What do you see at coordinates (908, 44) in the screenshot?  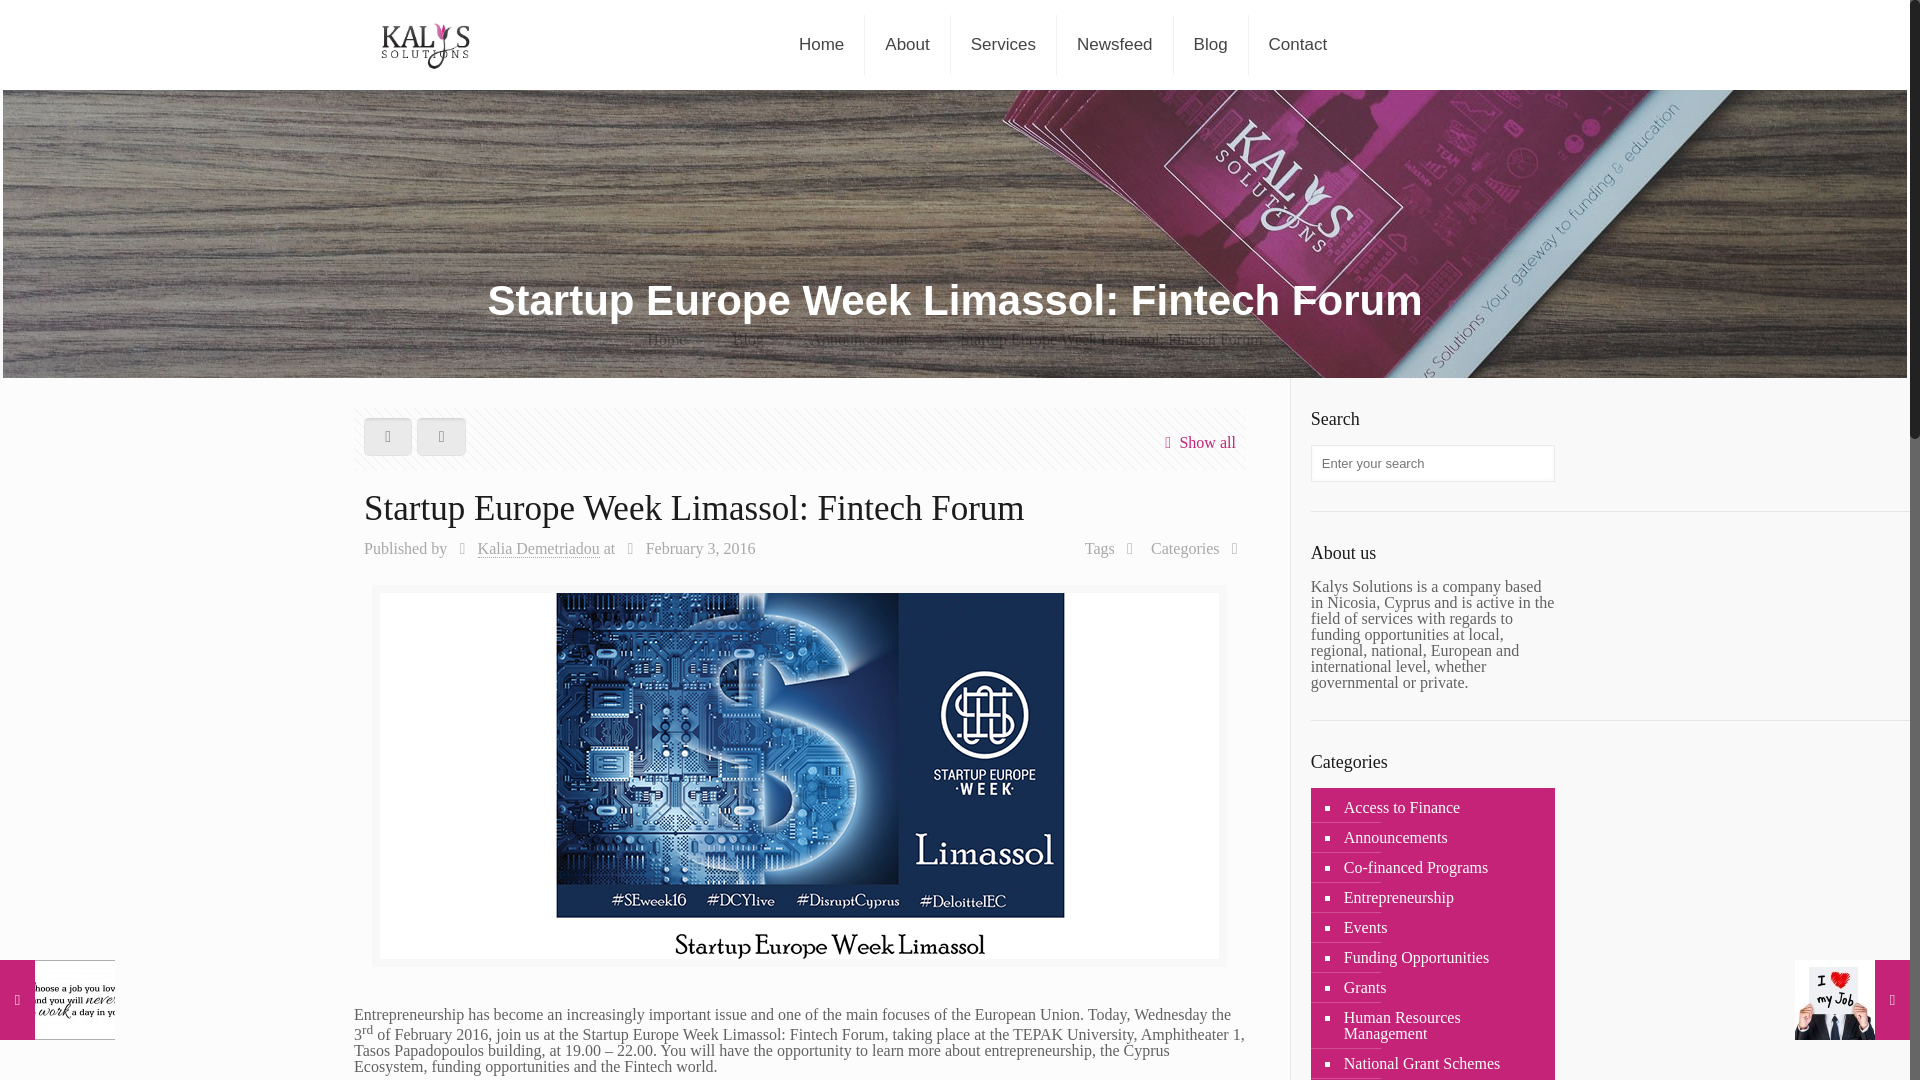 I see `About` at bounding box center [908, 44].